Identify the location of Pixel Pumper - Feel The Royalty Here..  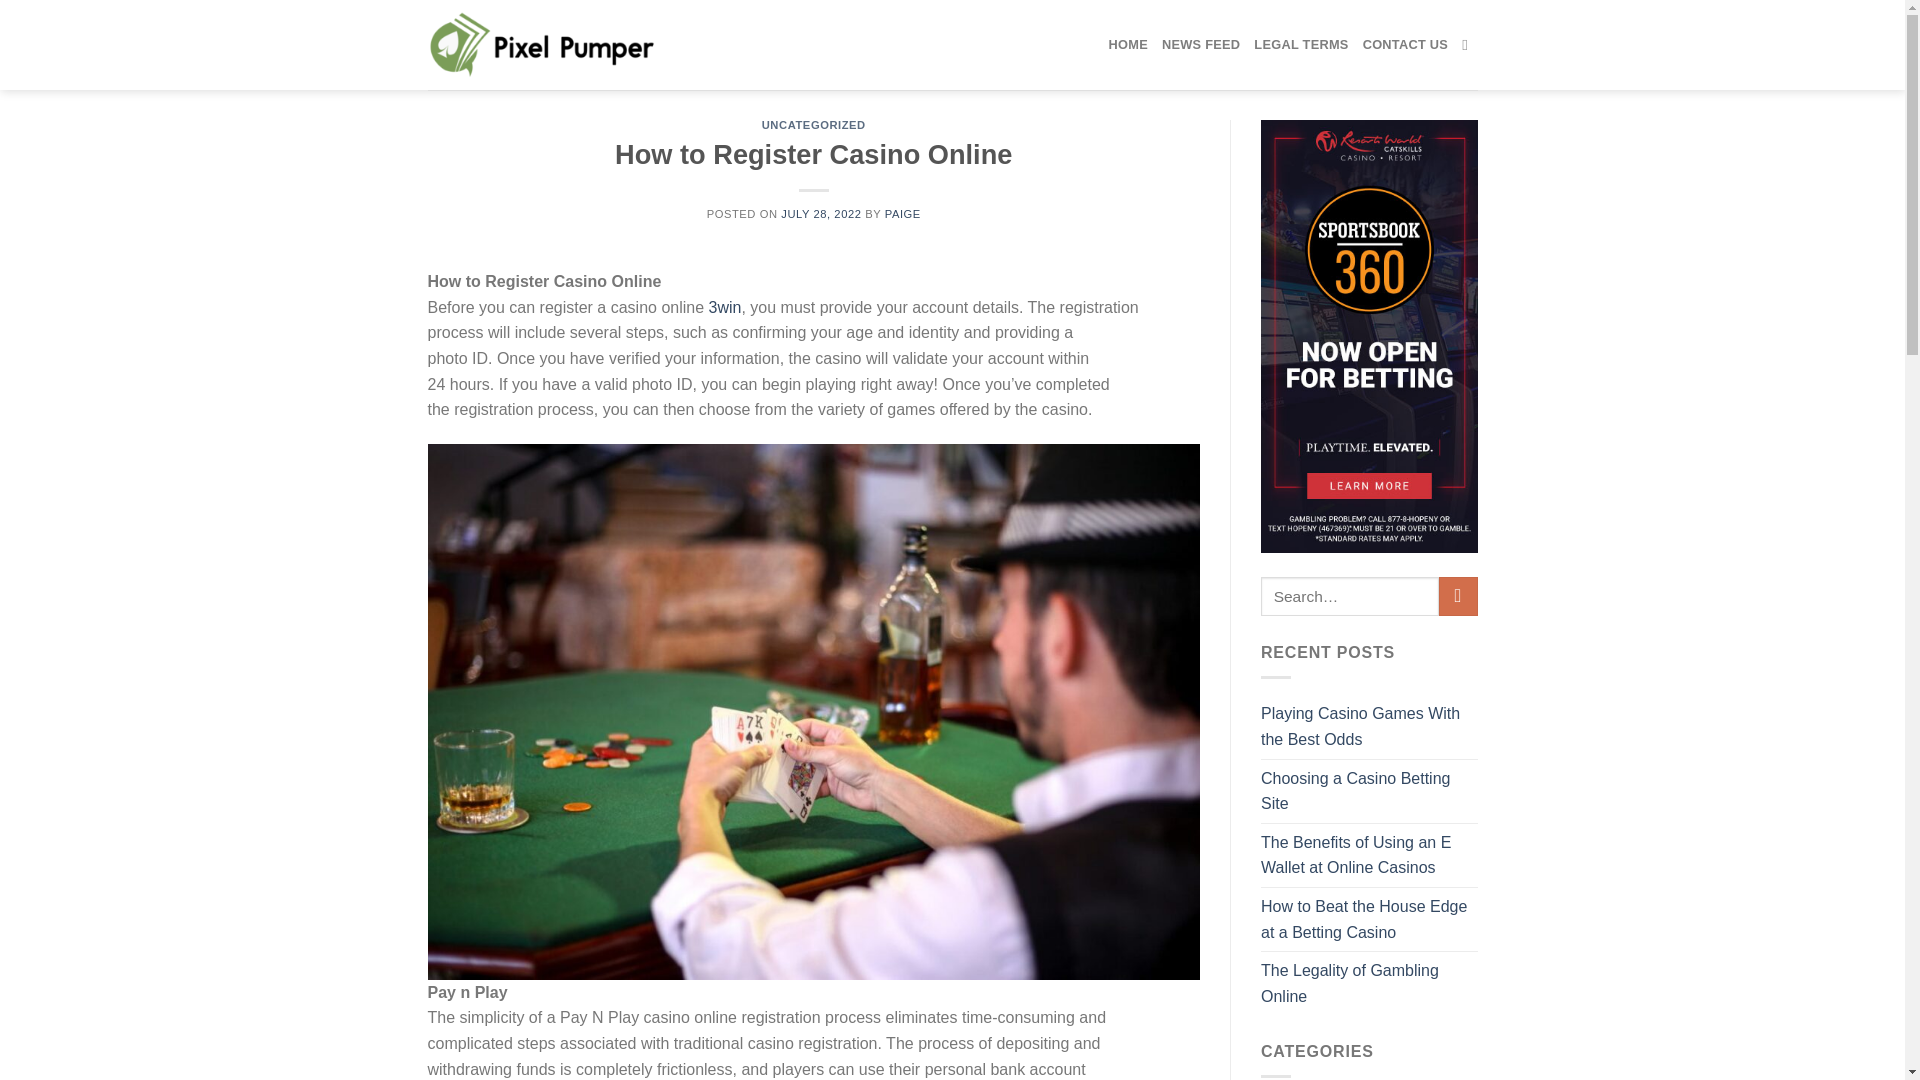
(544, 44).